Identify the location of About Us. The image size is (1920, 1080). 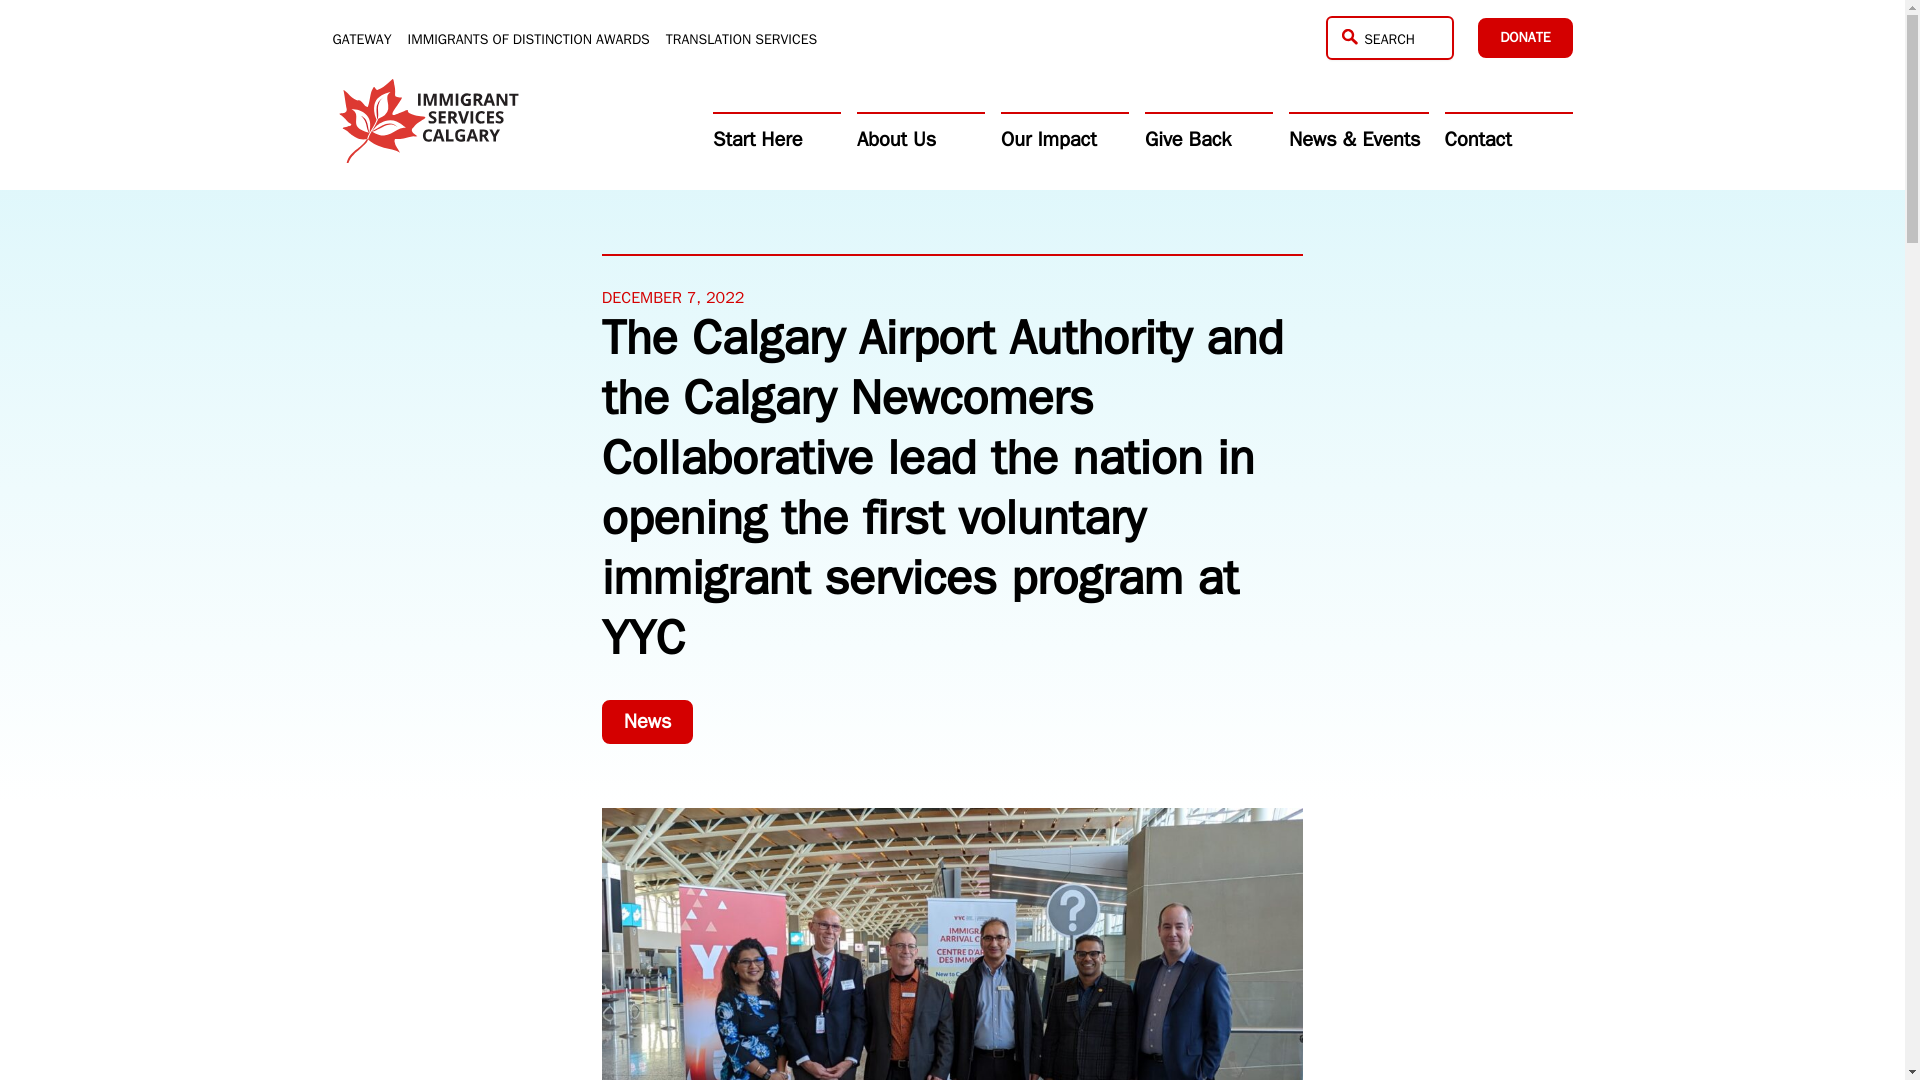
(920, 139).